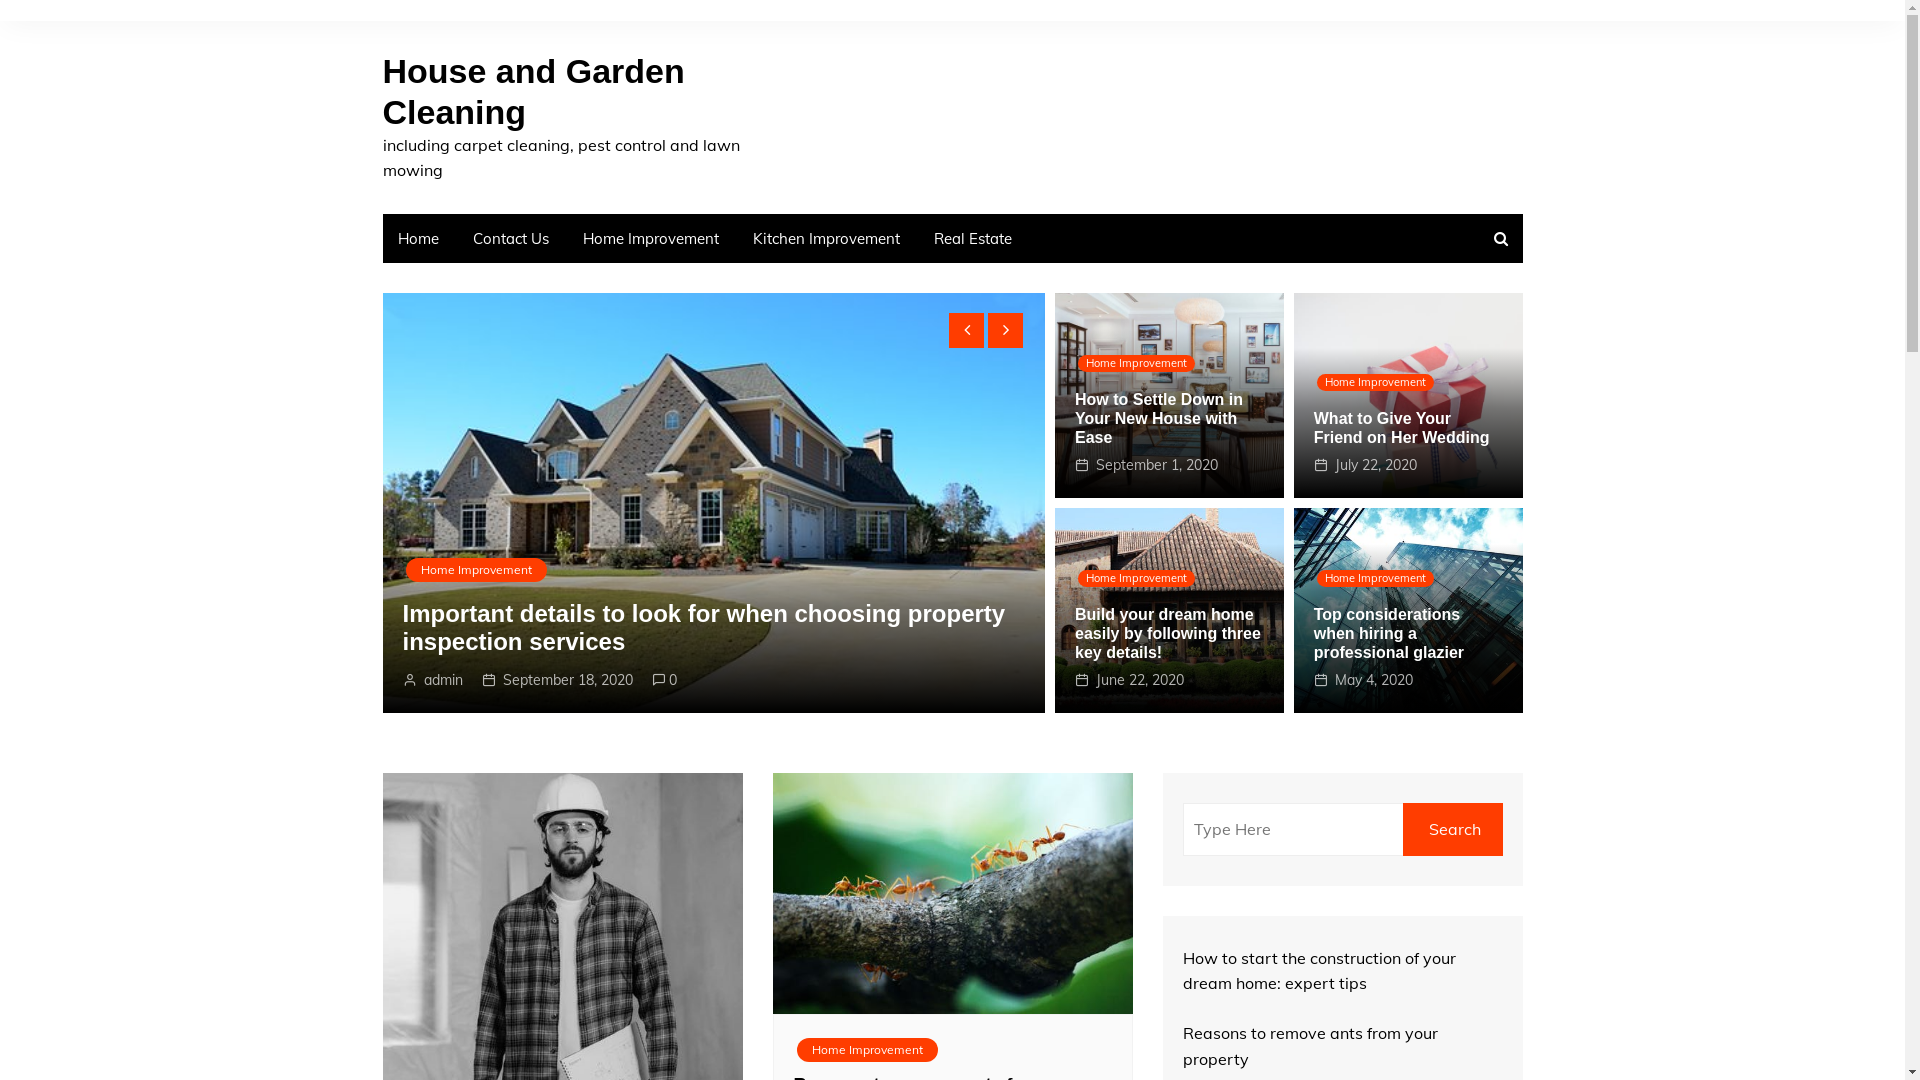 The width and height of the screenshot is (1920, 1080). I want to click on 0, so click(930, 680).